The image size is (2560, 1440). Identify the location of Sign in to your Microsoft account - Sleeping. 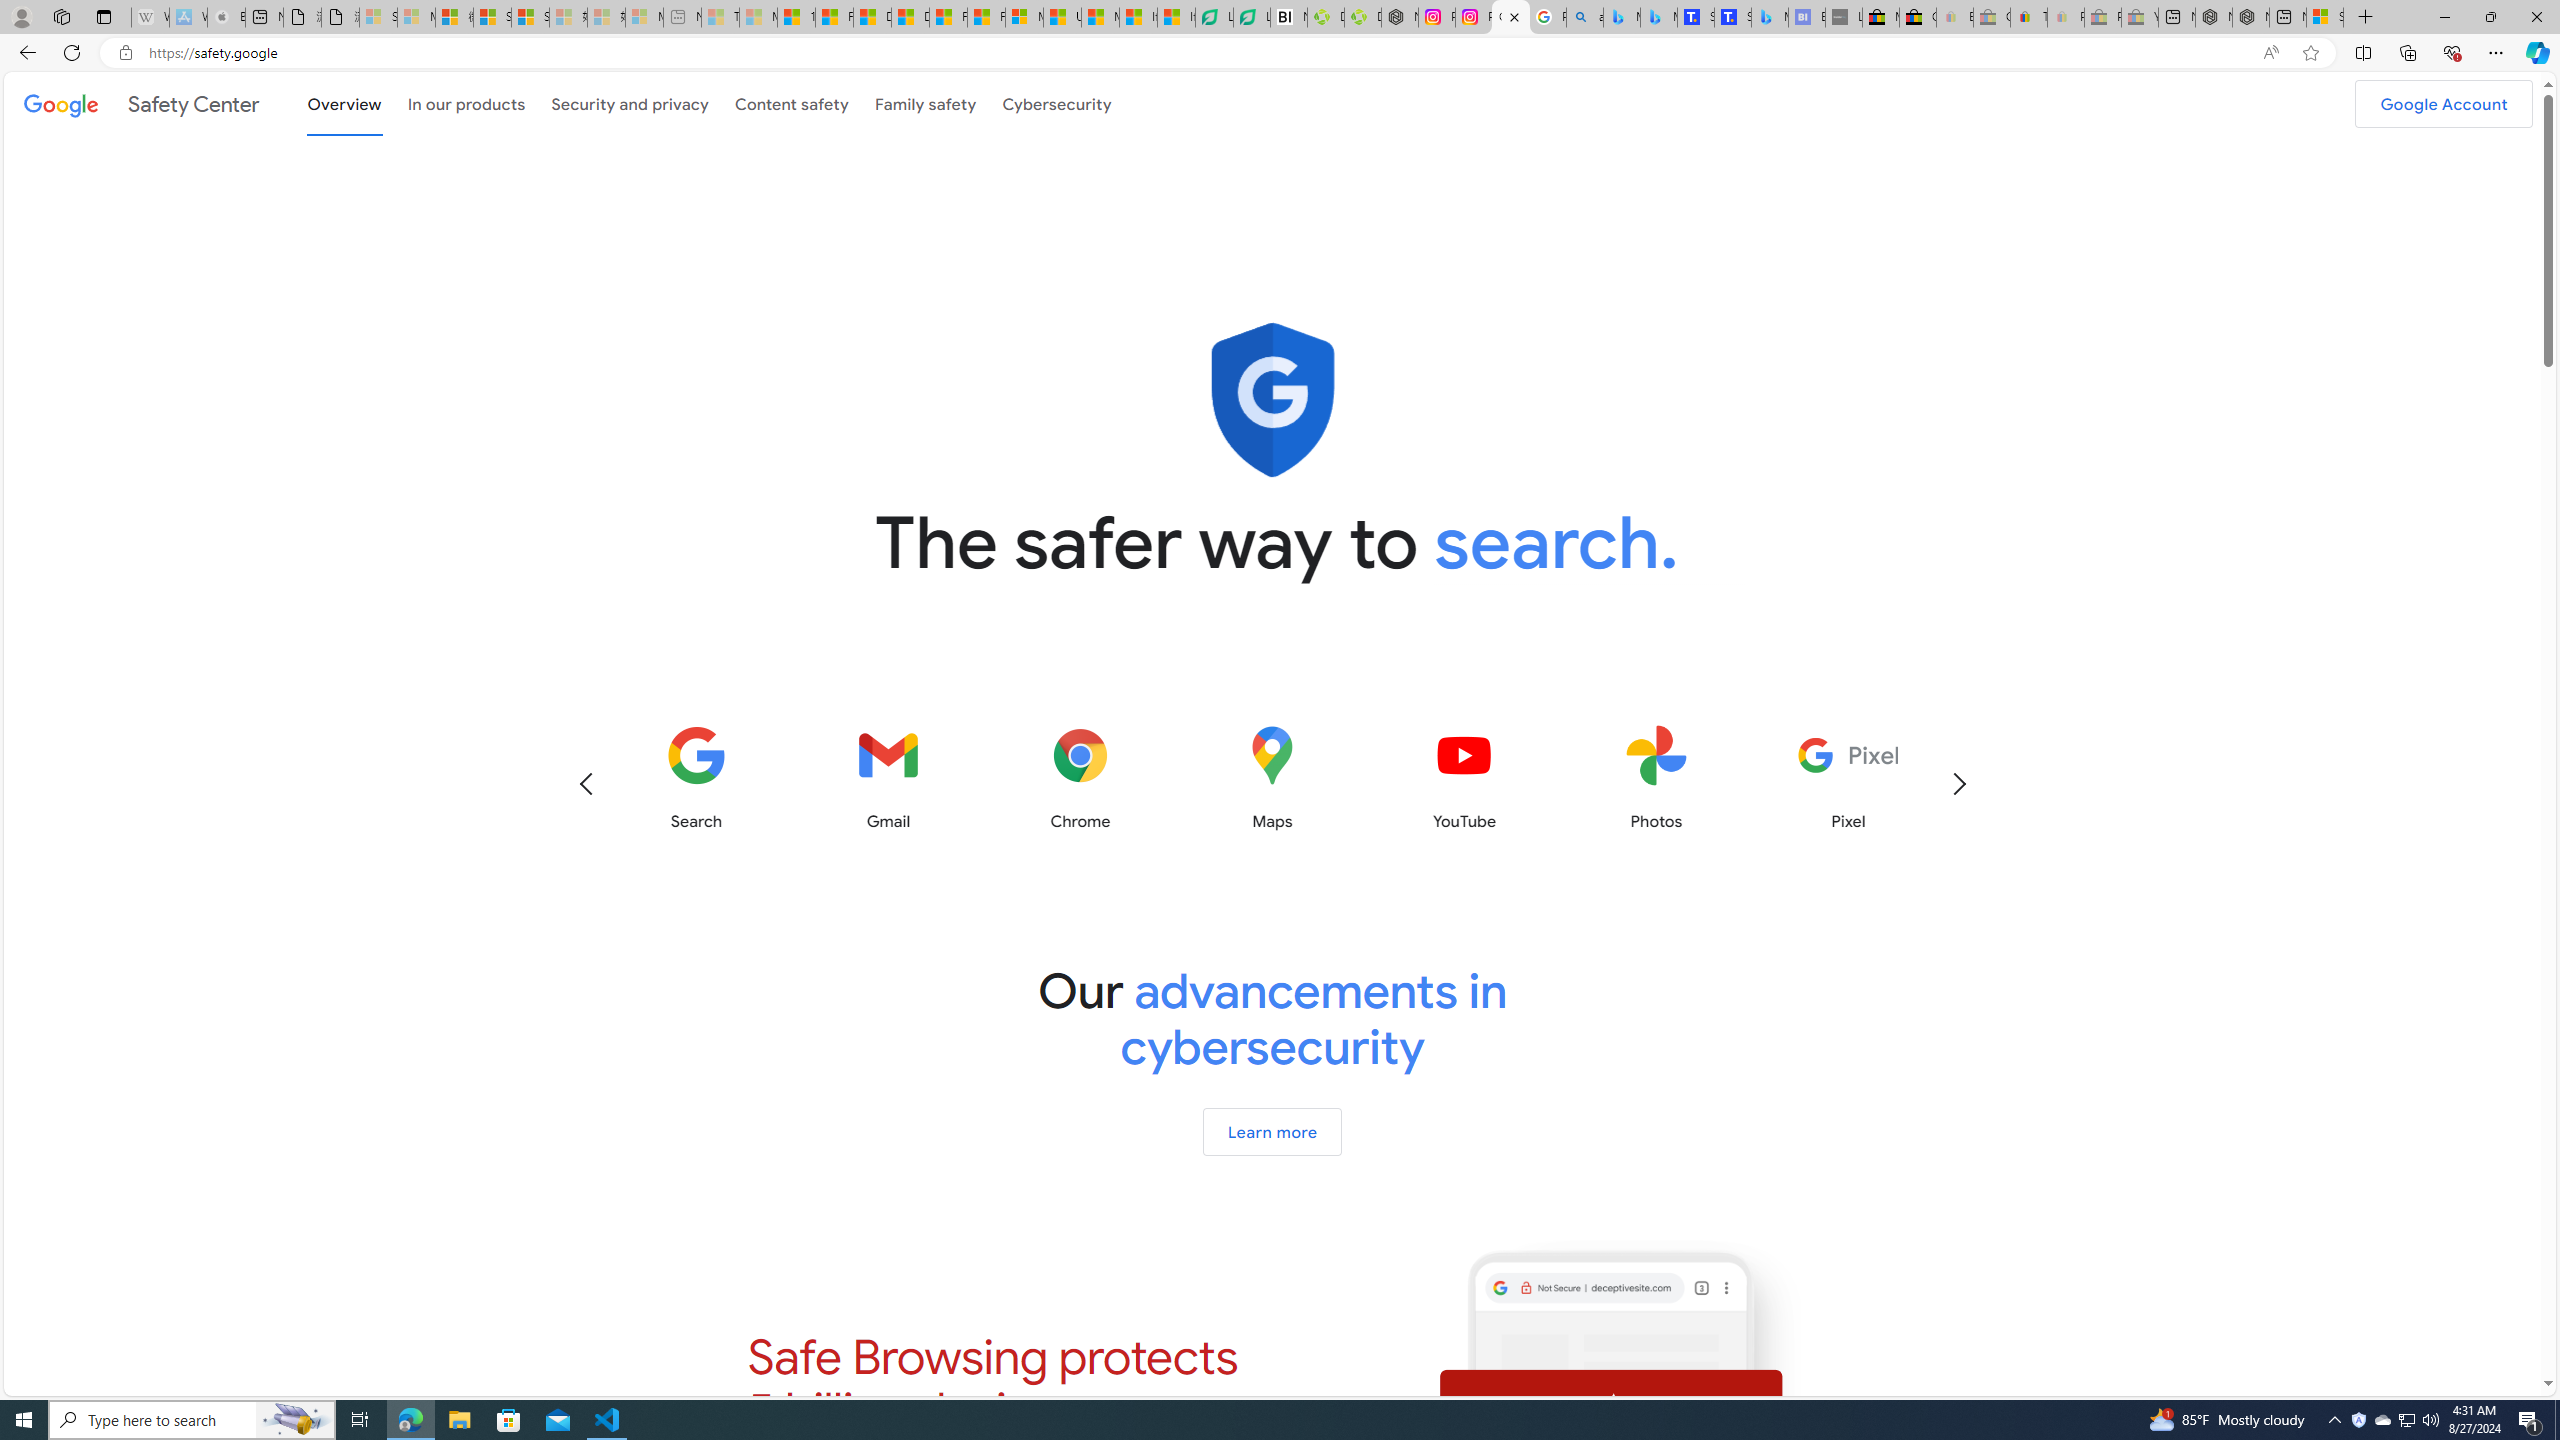
(378, 17).